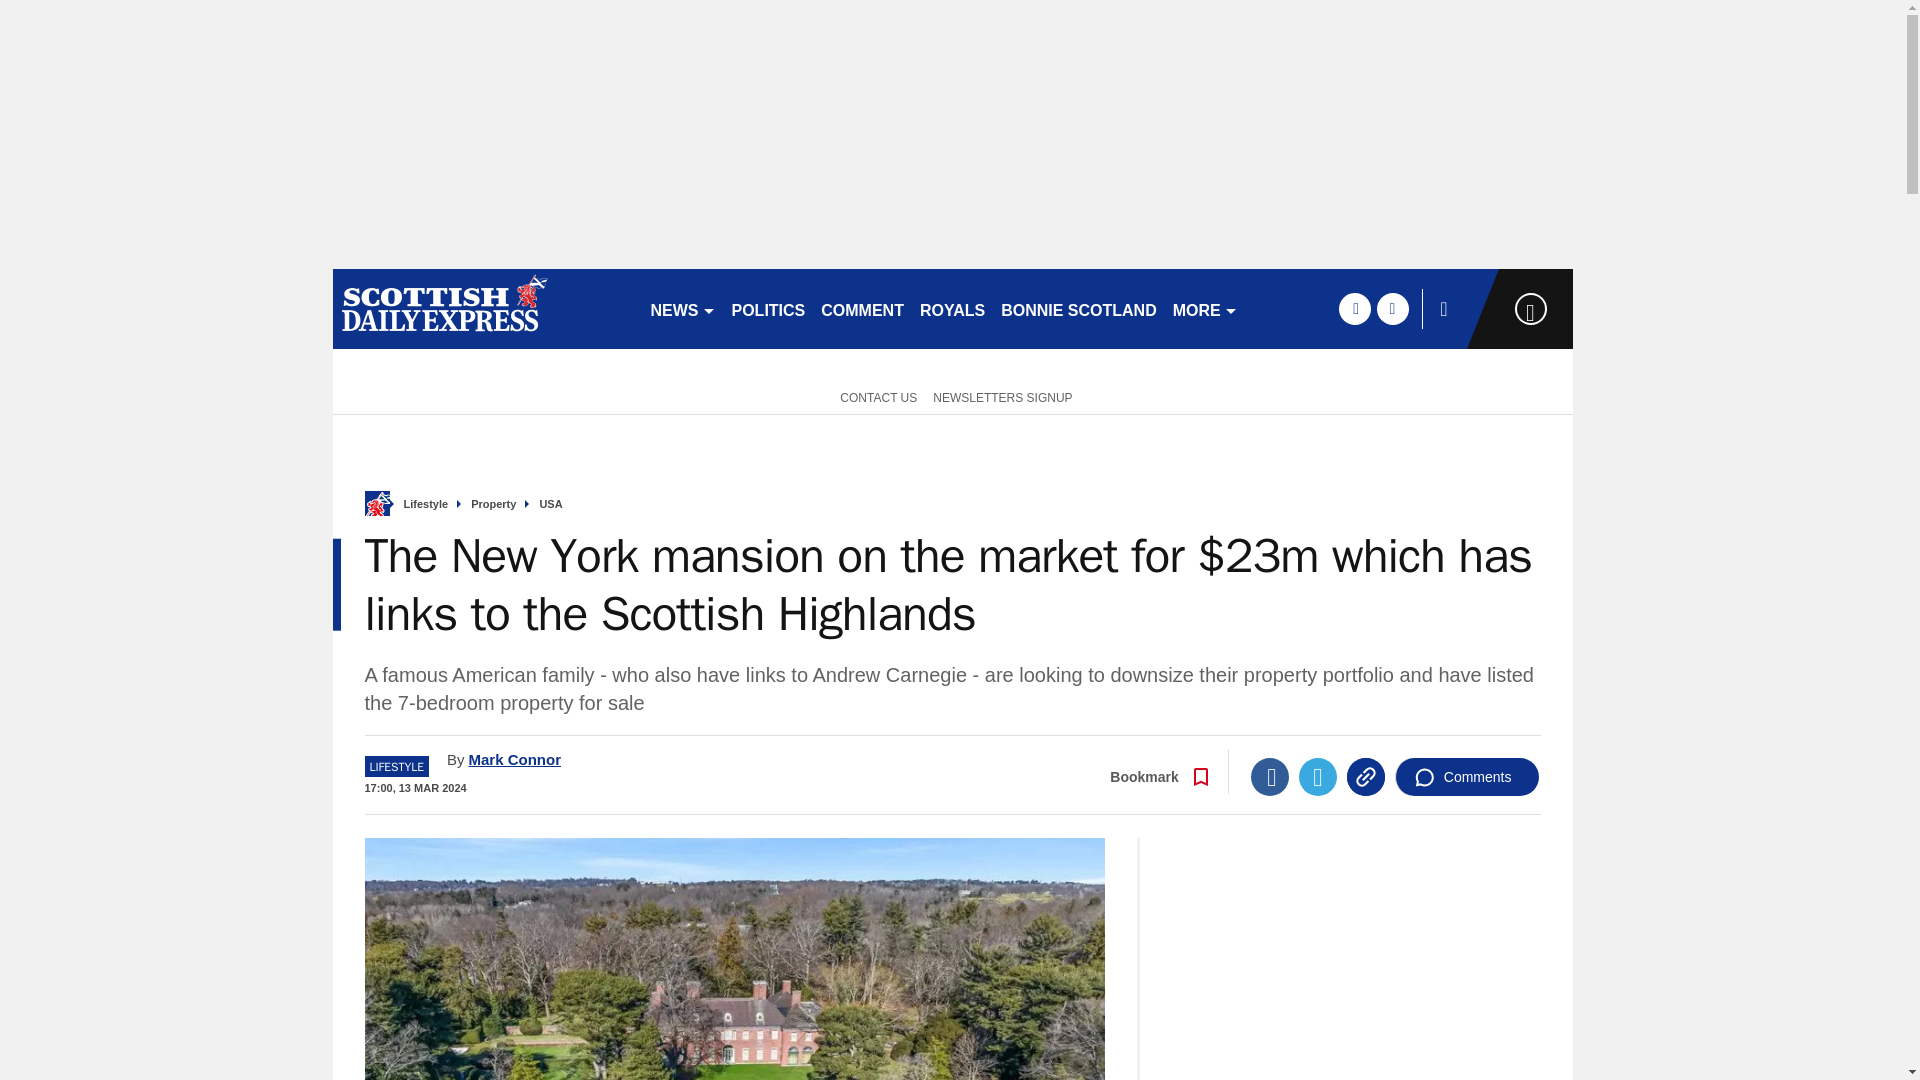 This screenshot has width=1920, height=1080. What do you see at coordinates (862, 308) in the screenshot?
I see `COMMENT` at bounding box center [862, 308].